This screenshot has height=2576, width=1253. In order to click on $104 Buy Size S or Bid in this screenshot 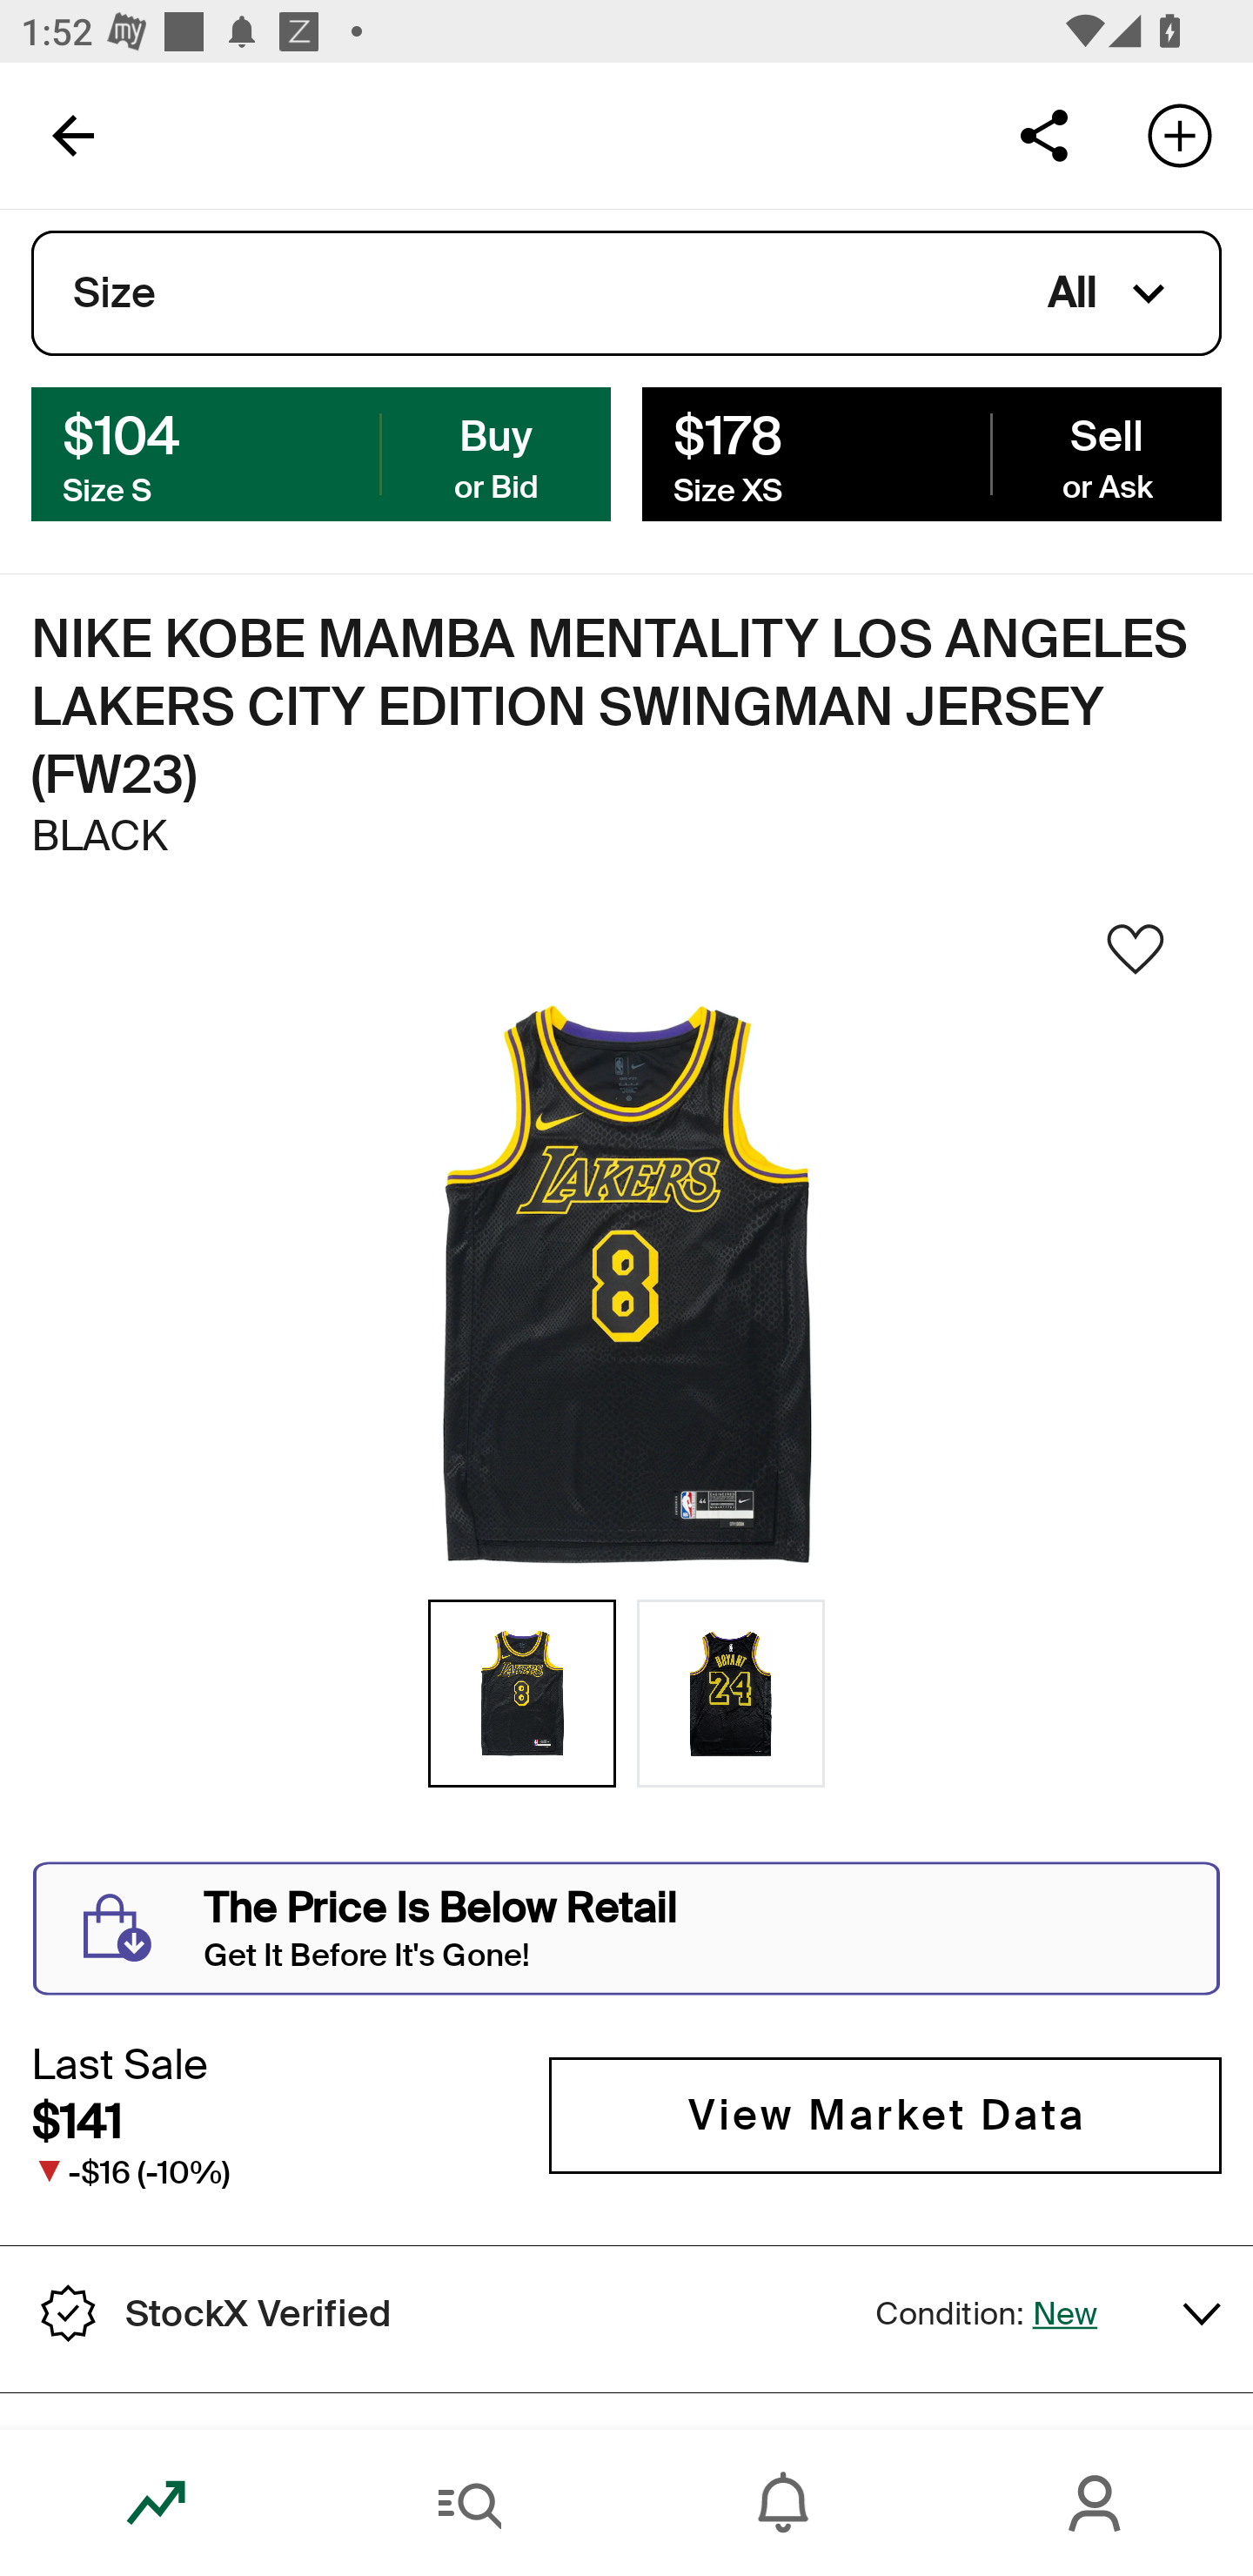, I will do `click(321, 453)`.